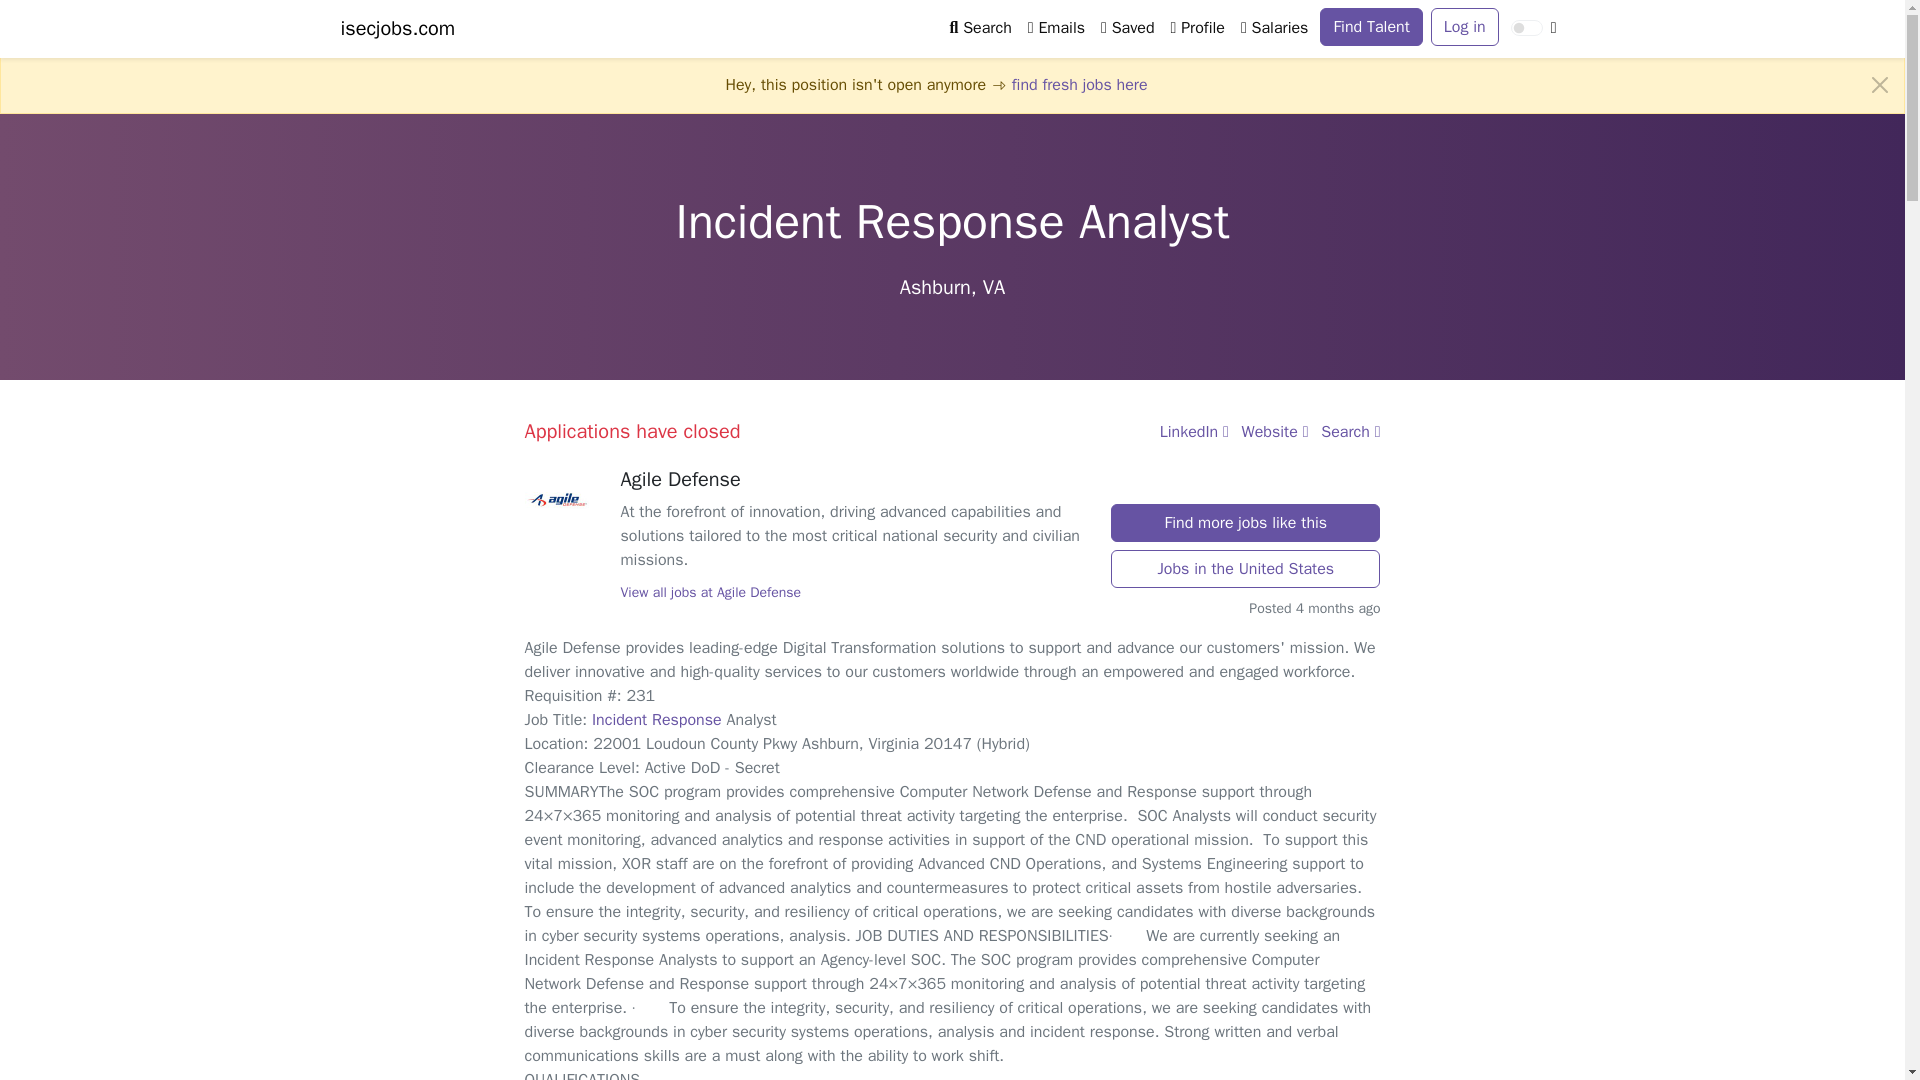 The height and width of the screenshot is (1080, 1920). Describe the element at coordinates (1276, 432) in the screenshot. I see `Website` at that location.